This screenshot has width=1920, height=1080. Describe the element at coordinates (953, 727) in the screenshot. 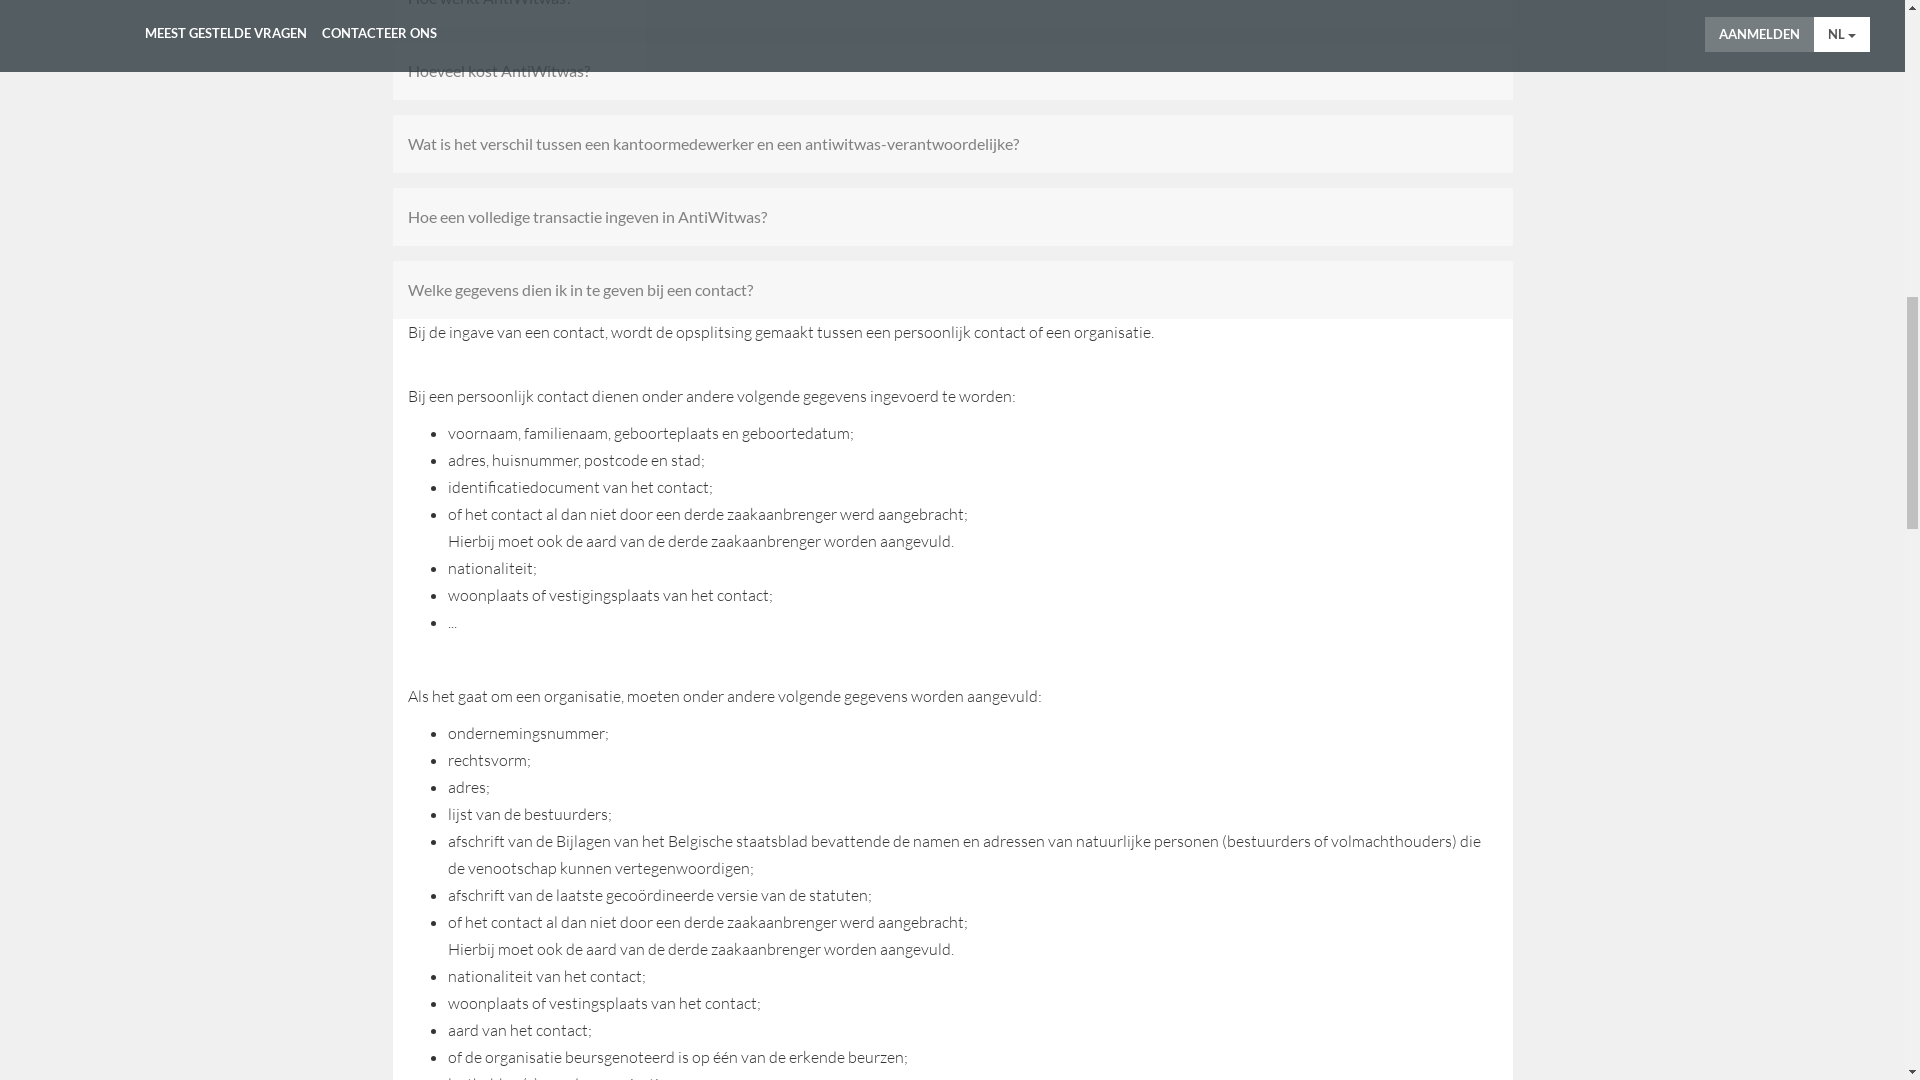

I see `Waarom gebruik maken van AntiWitwas?` at that location.